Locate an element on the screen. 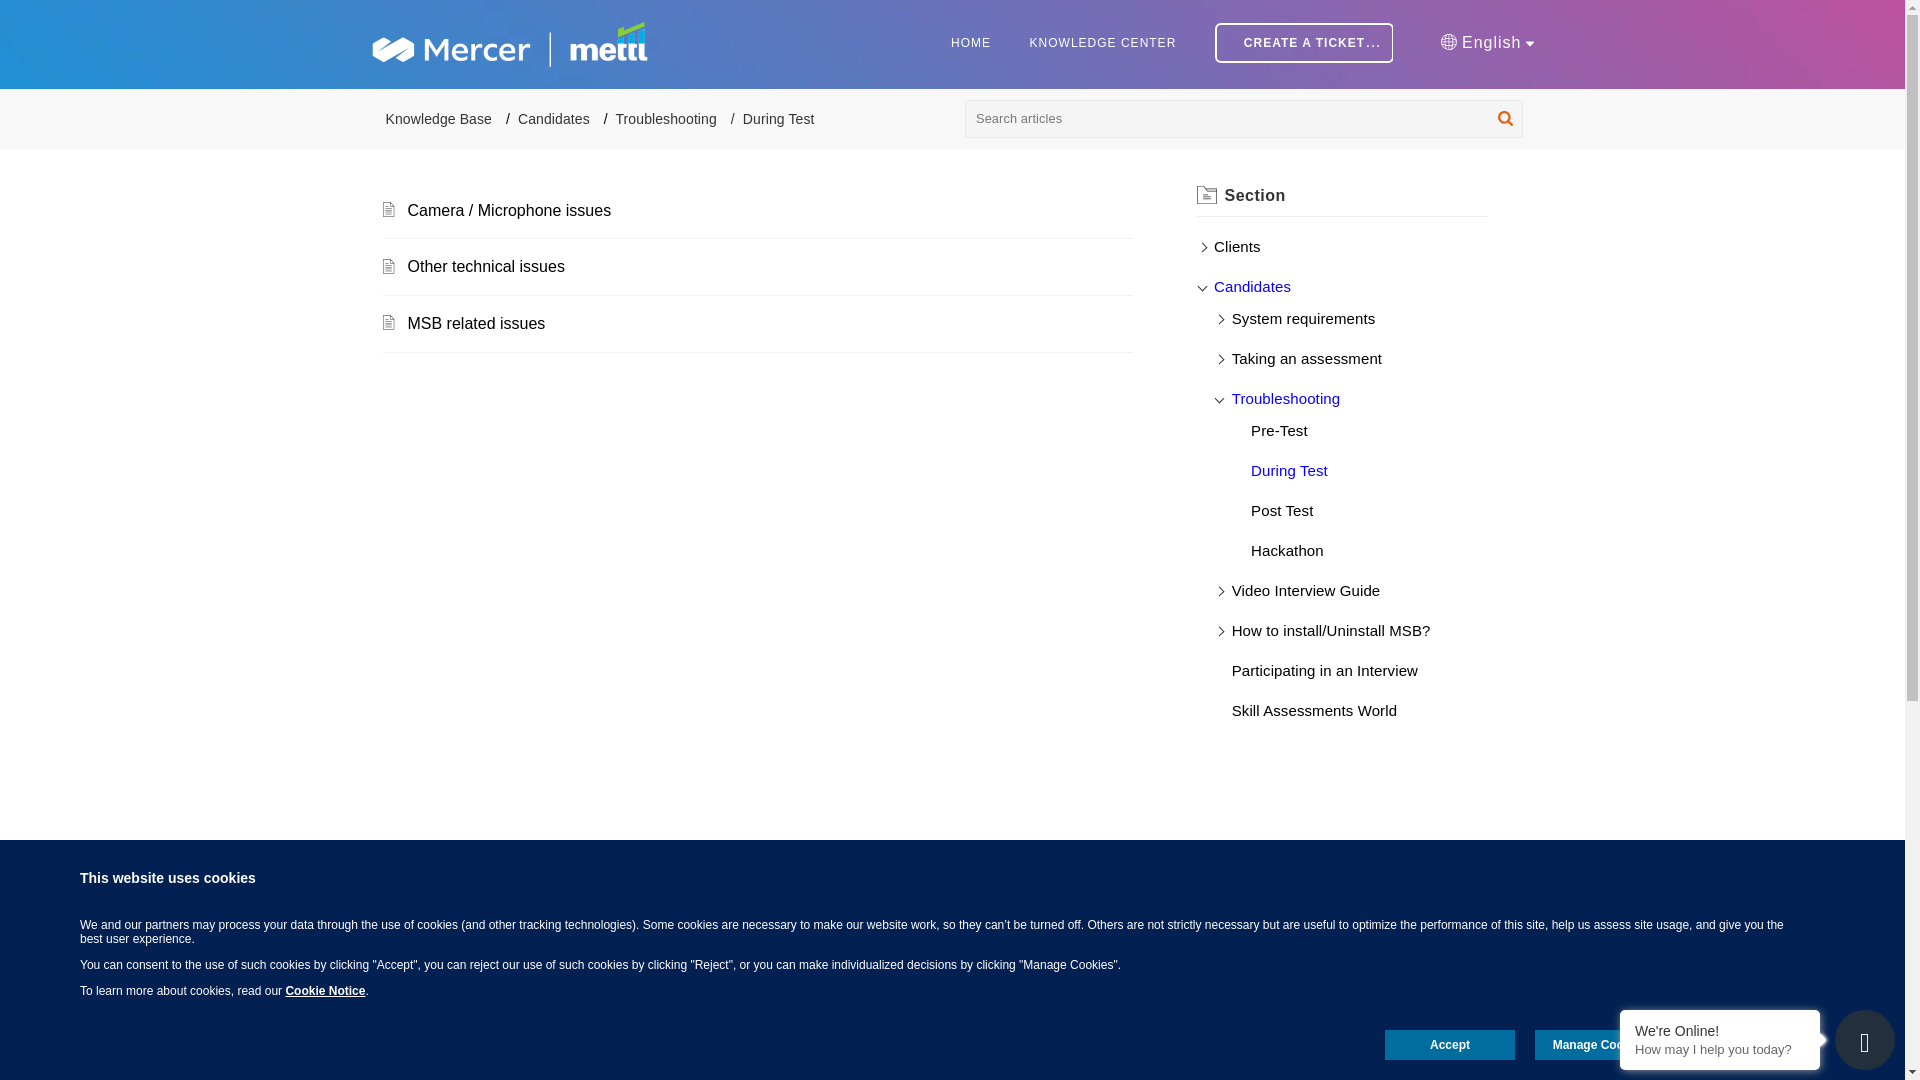 Image resolution: width=1920 pixels, height=1080 pixels. System requirements is located at coordinates (1304, 318).